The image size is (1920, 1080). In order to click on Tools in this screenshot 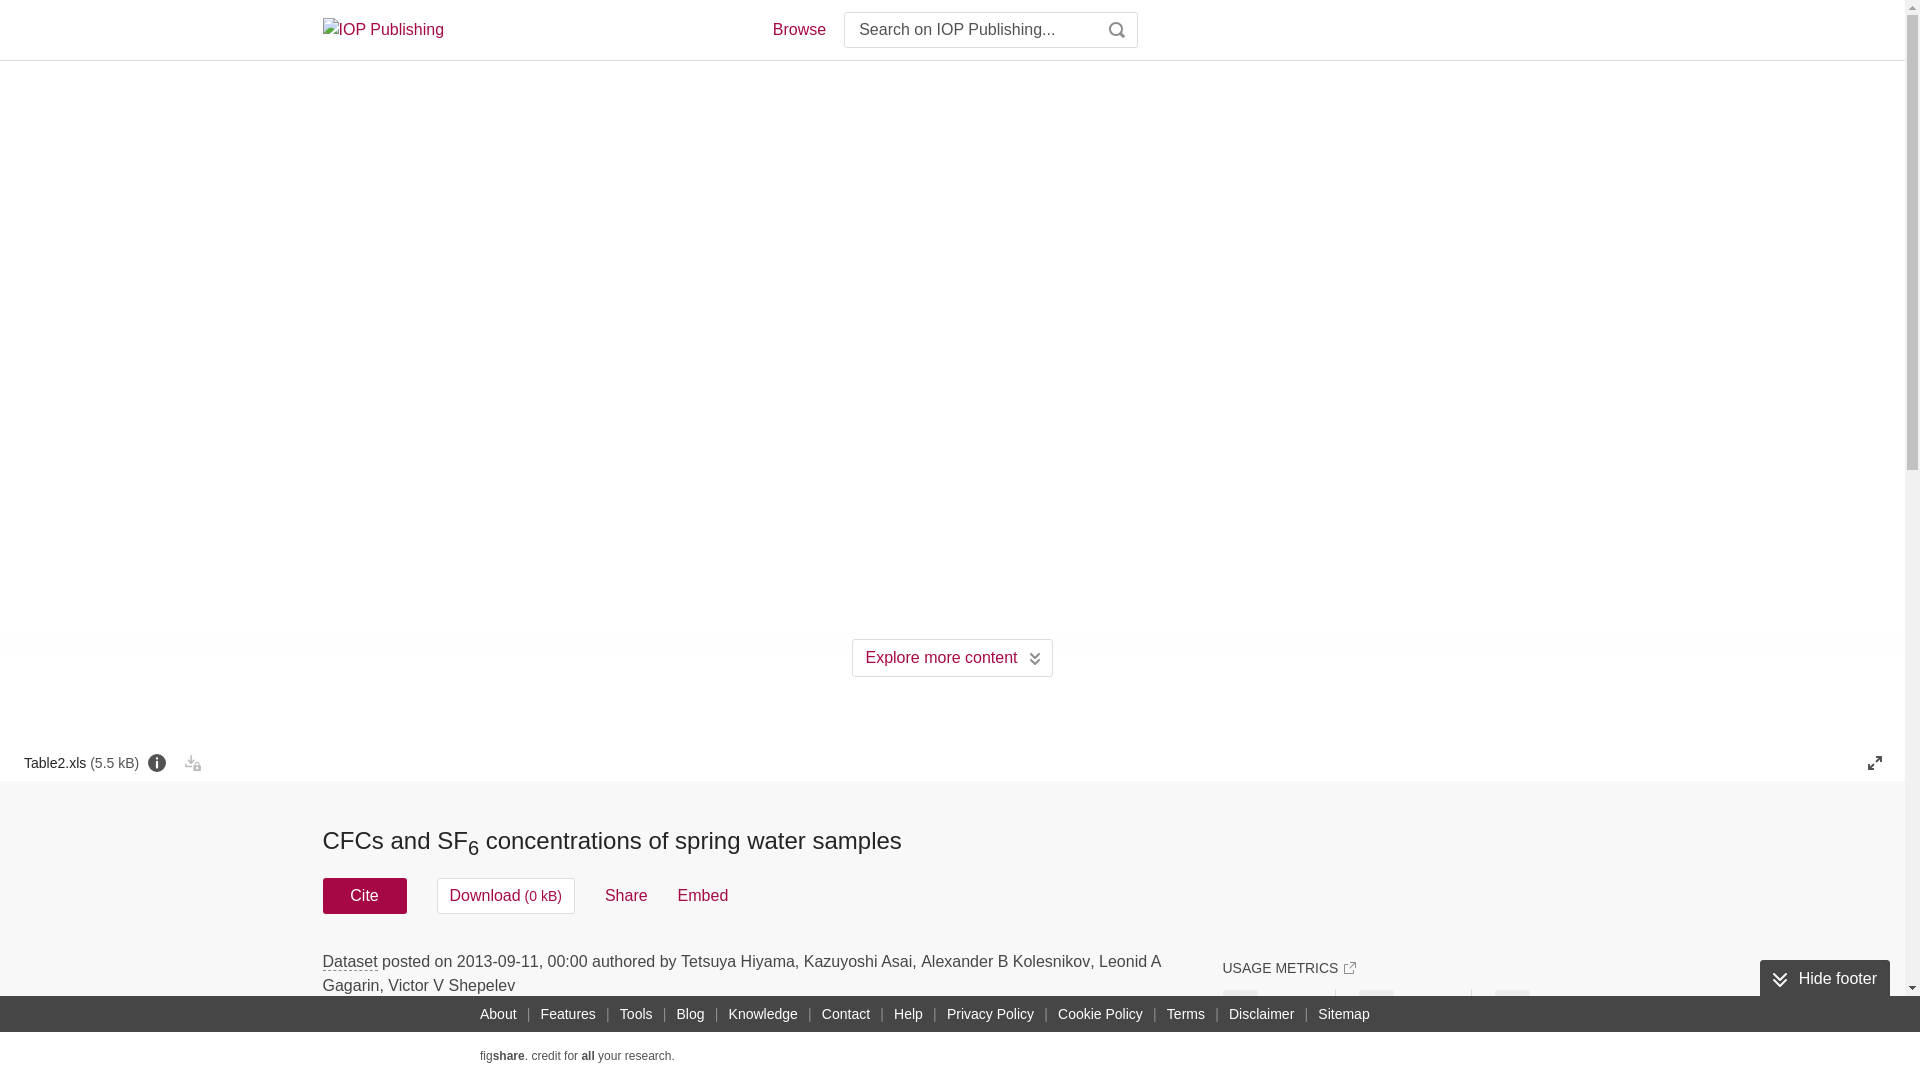, I will do `click(636, 1014)`.